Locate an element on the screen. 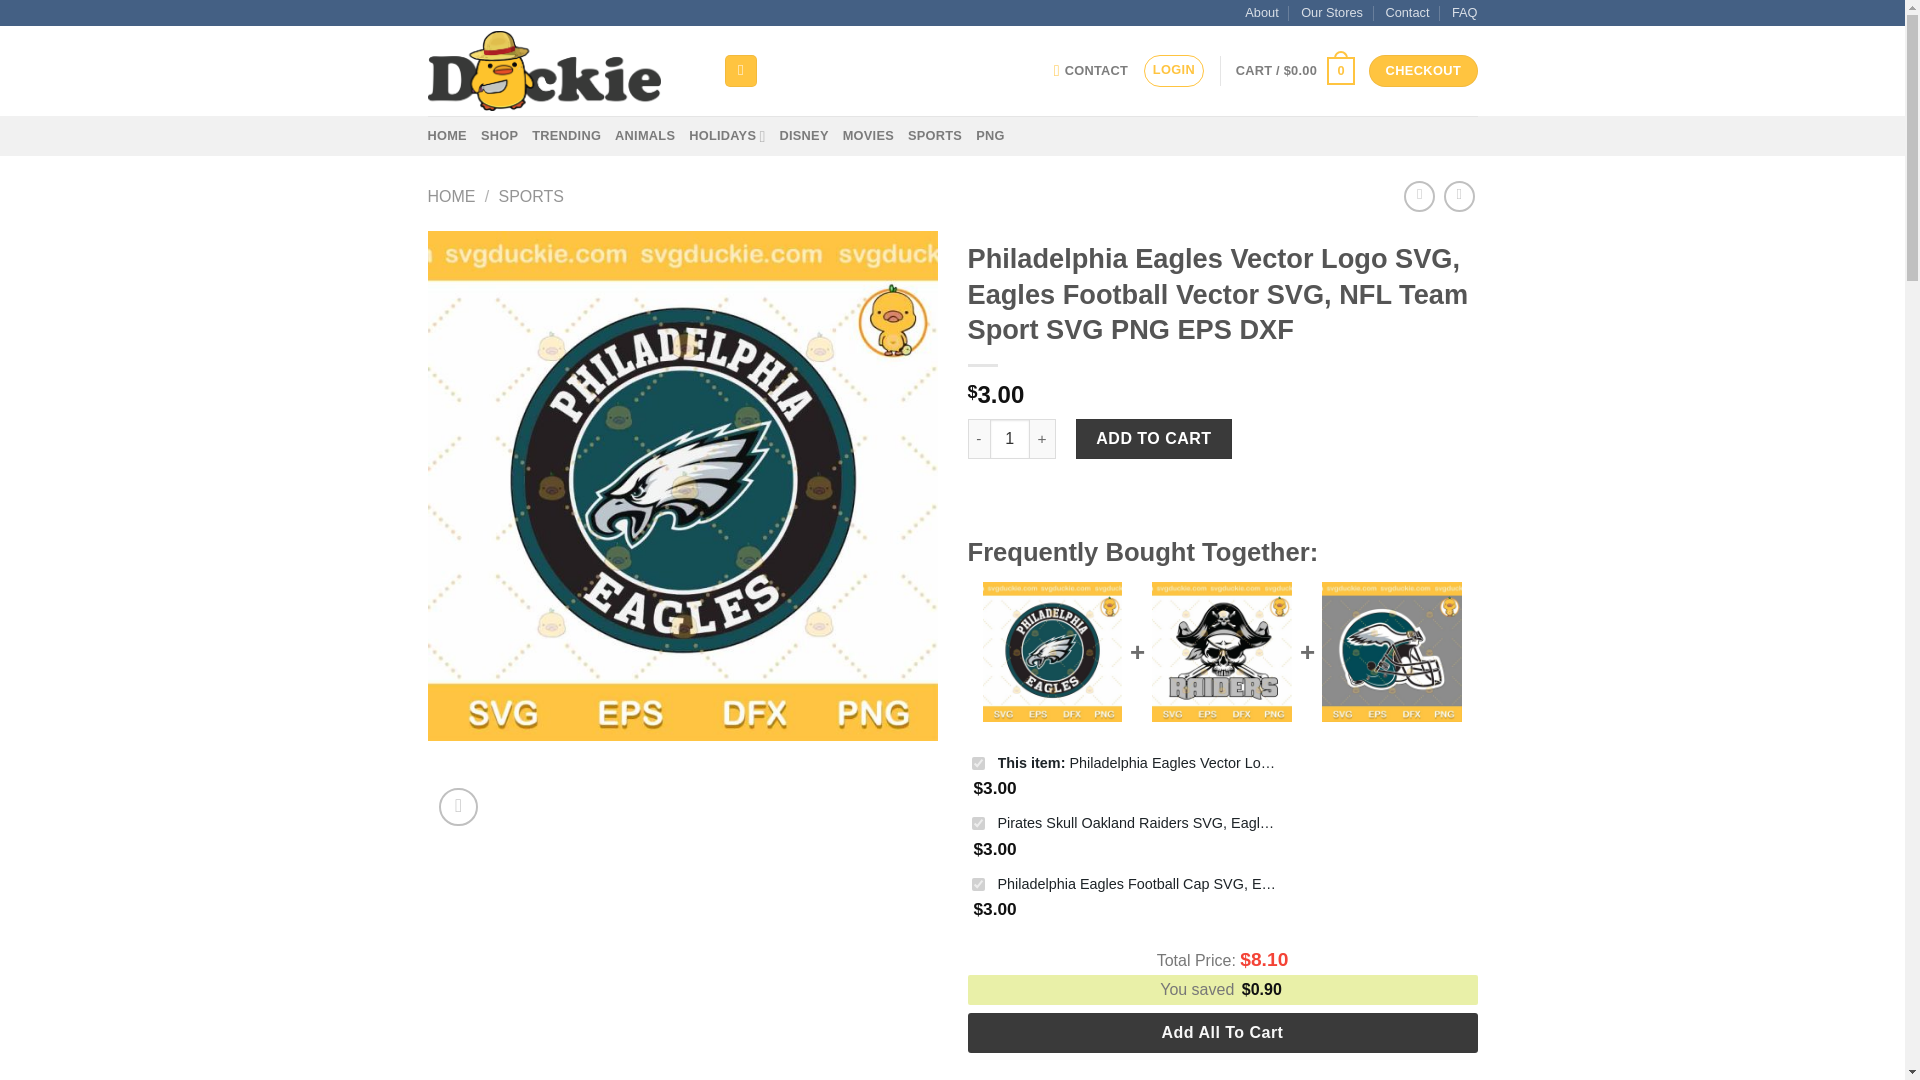  DISNEY is located at coordinates (804, 135).